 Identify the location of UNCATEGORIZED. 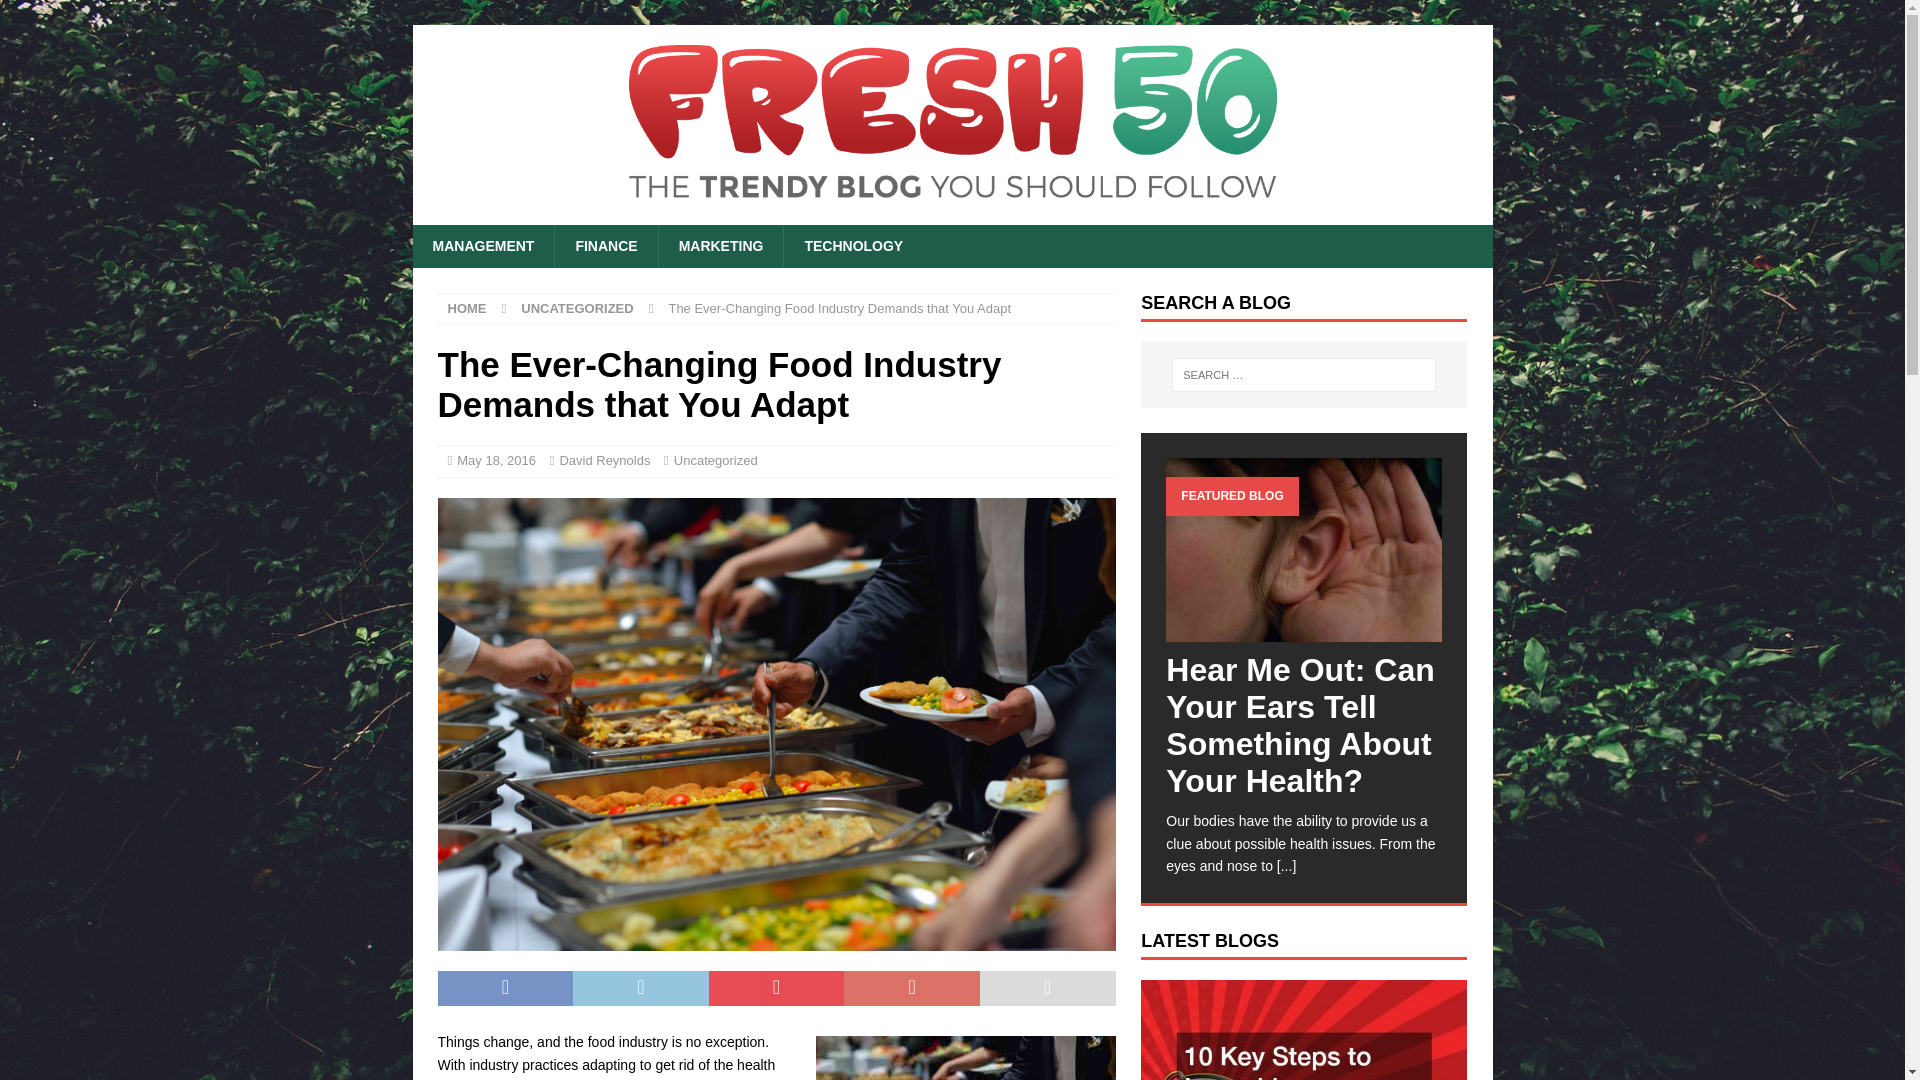
(576, 308).